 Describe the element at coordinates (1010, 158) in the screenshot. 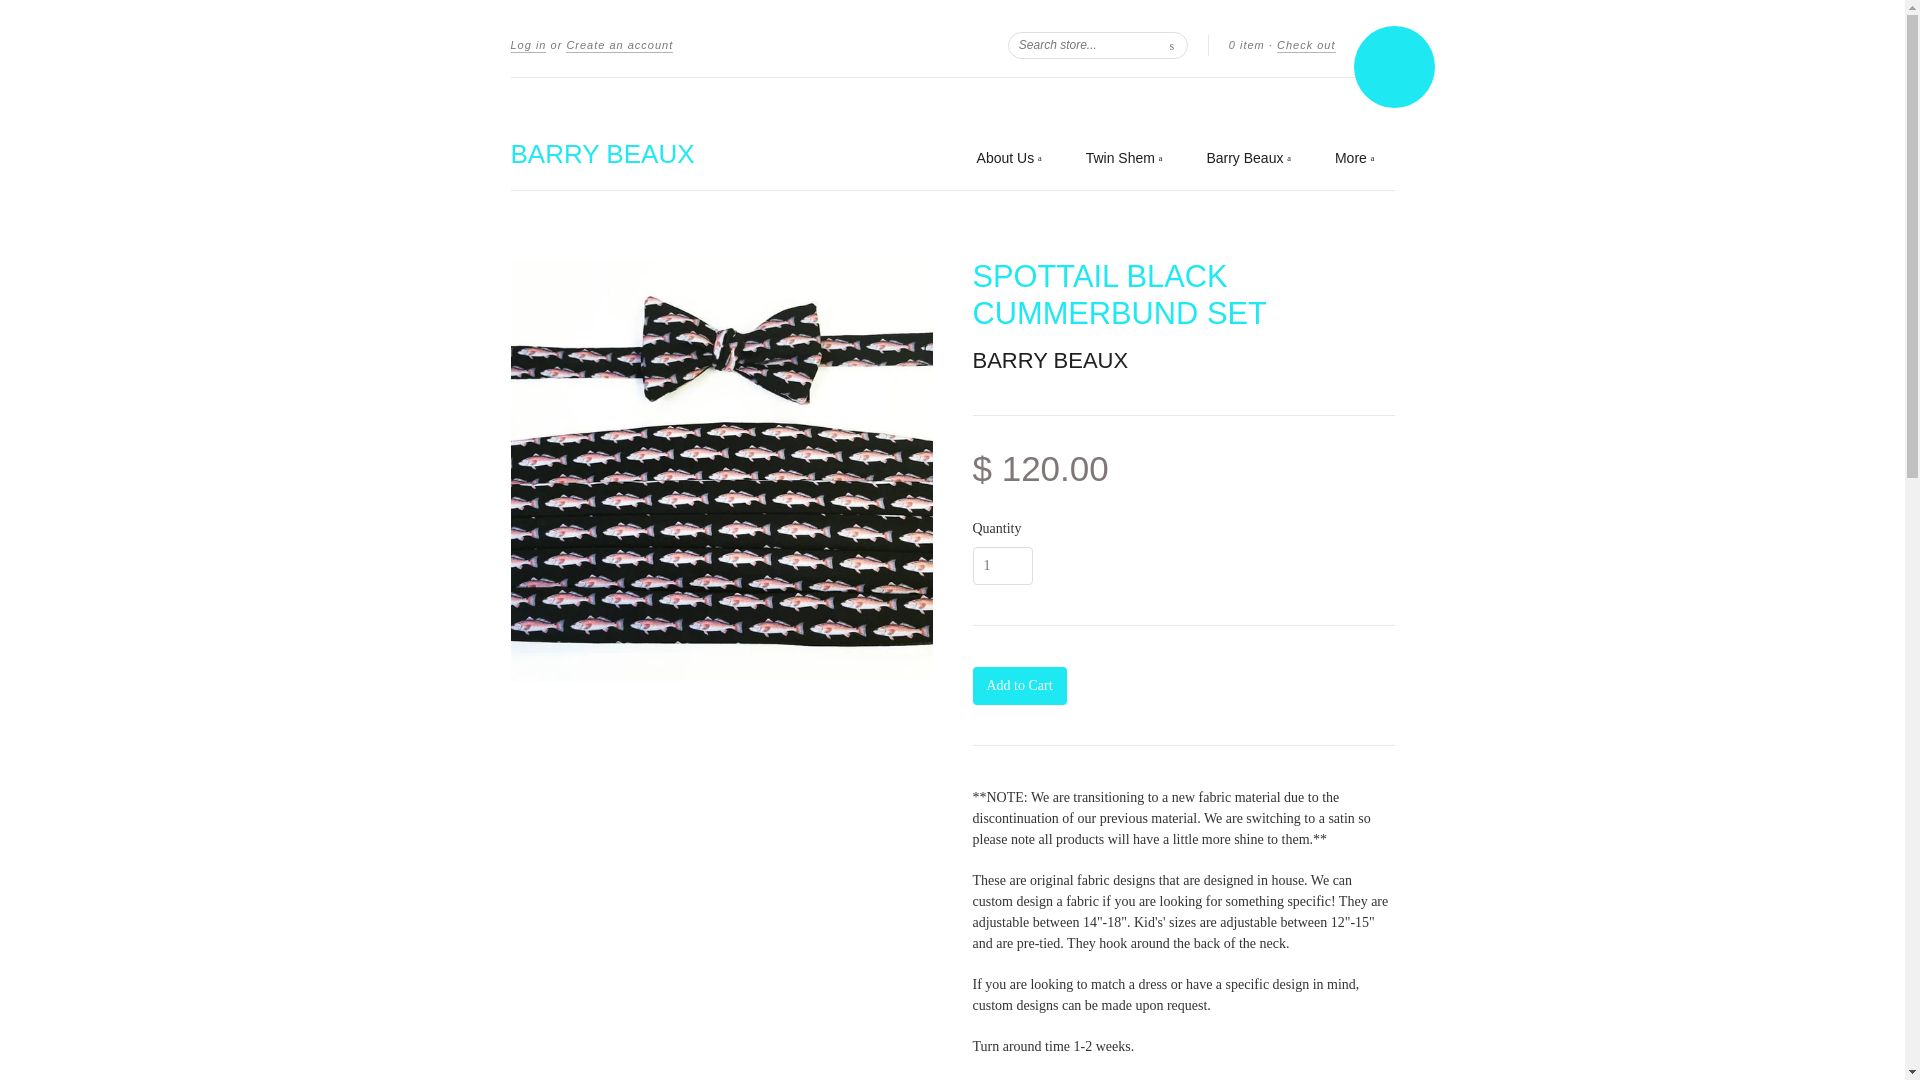

I see `About Us` at that location.